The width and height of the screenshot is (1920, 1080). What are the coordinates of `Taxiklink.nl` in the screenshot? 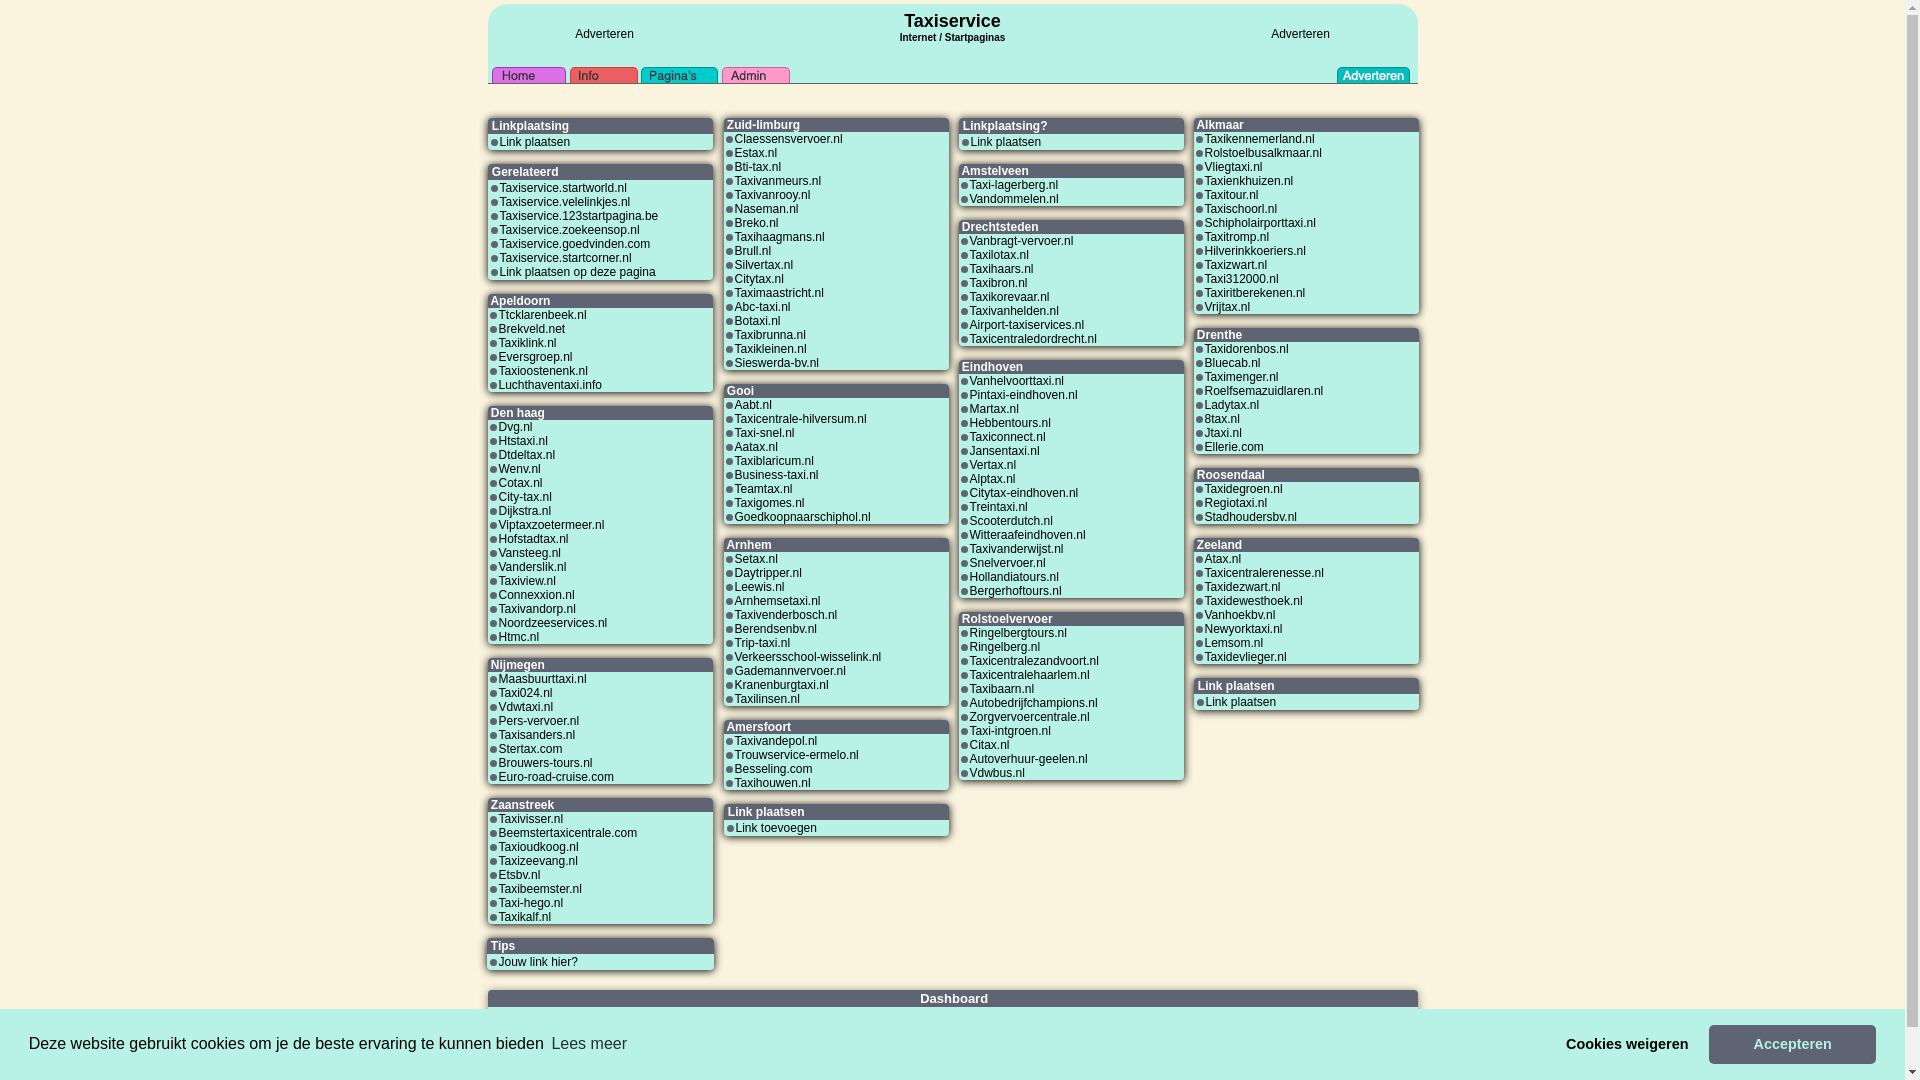 It's located at (527, 343).